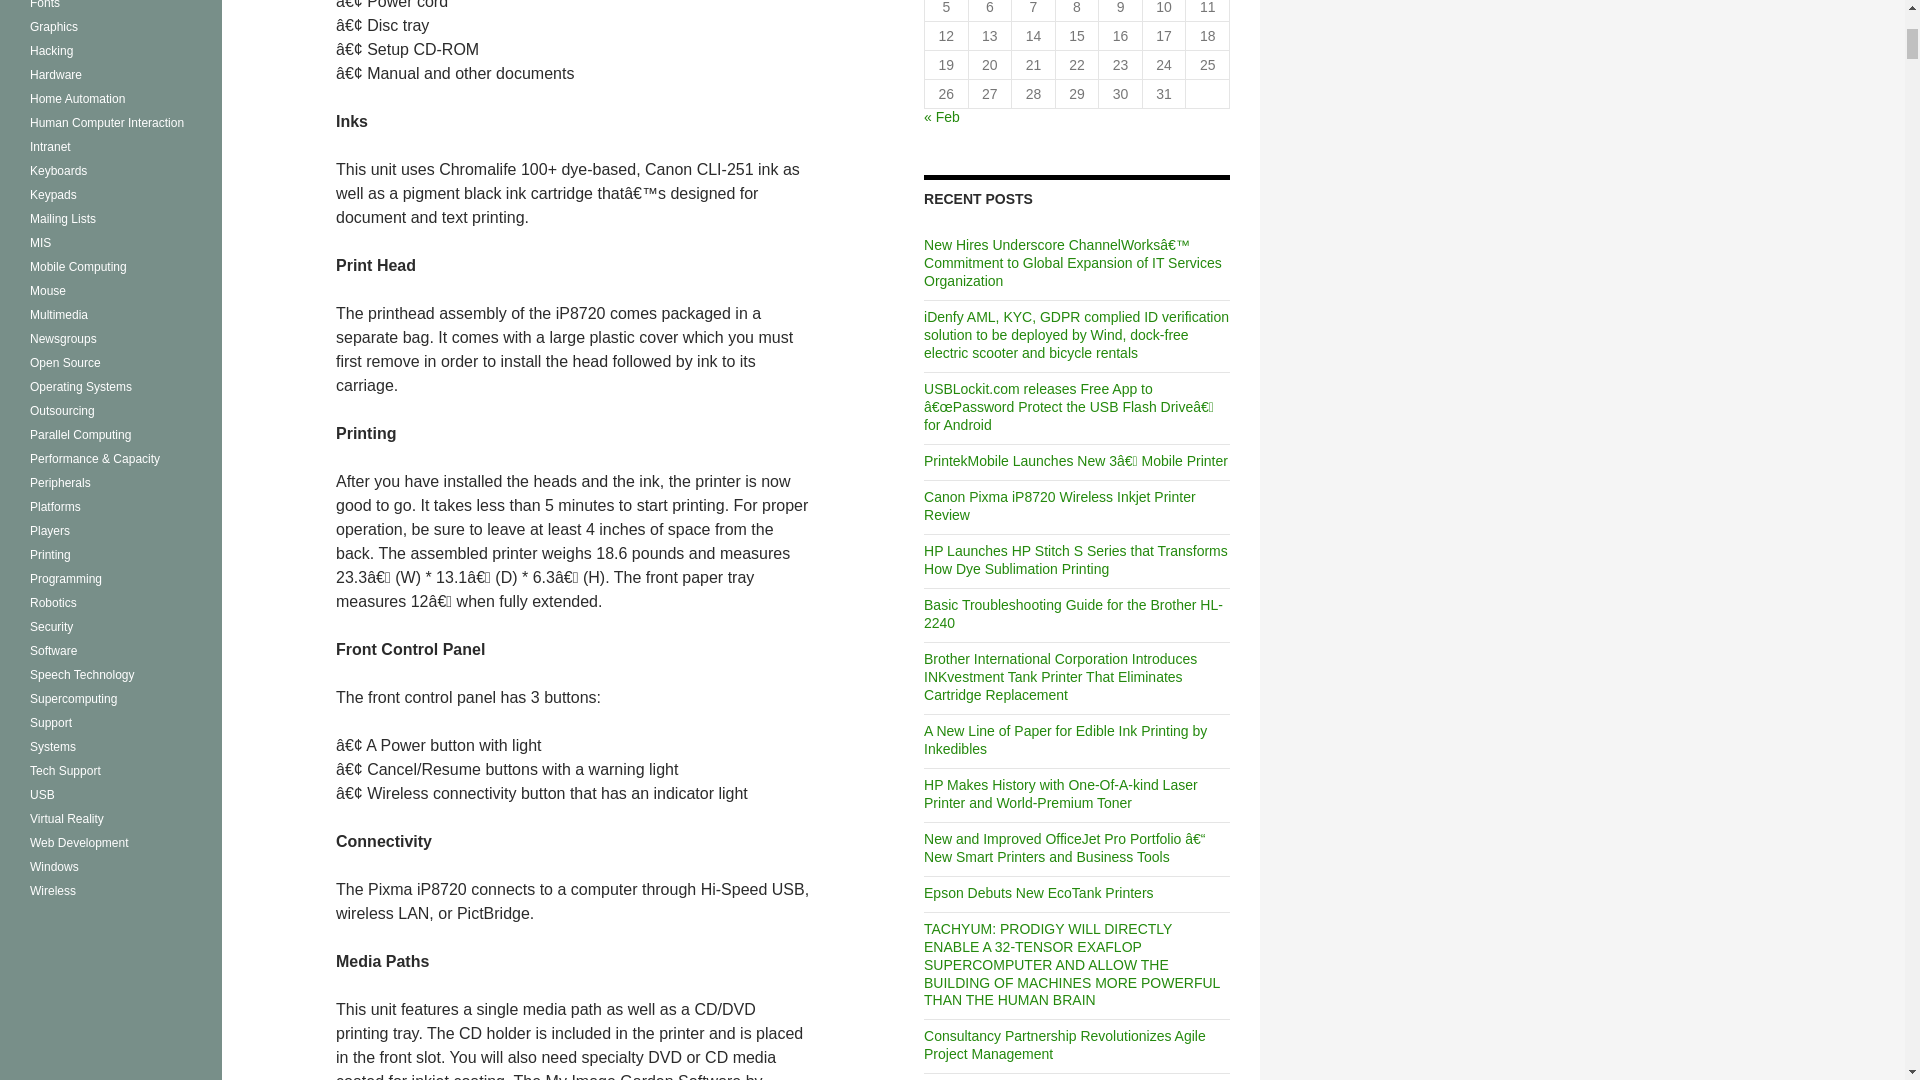 This screenshot has width=1920, height=1080. I want to click on Advertisement, so click(111, 1014).